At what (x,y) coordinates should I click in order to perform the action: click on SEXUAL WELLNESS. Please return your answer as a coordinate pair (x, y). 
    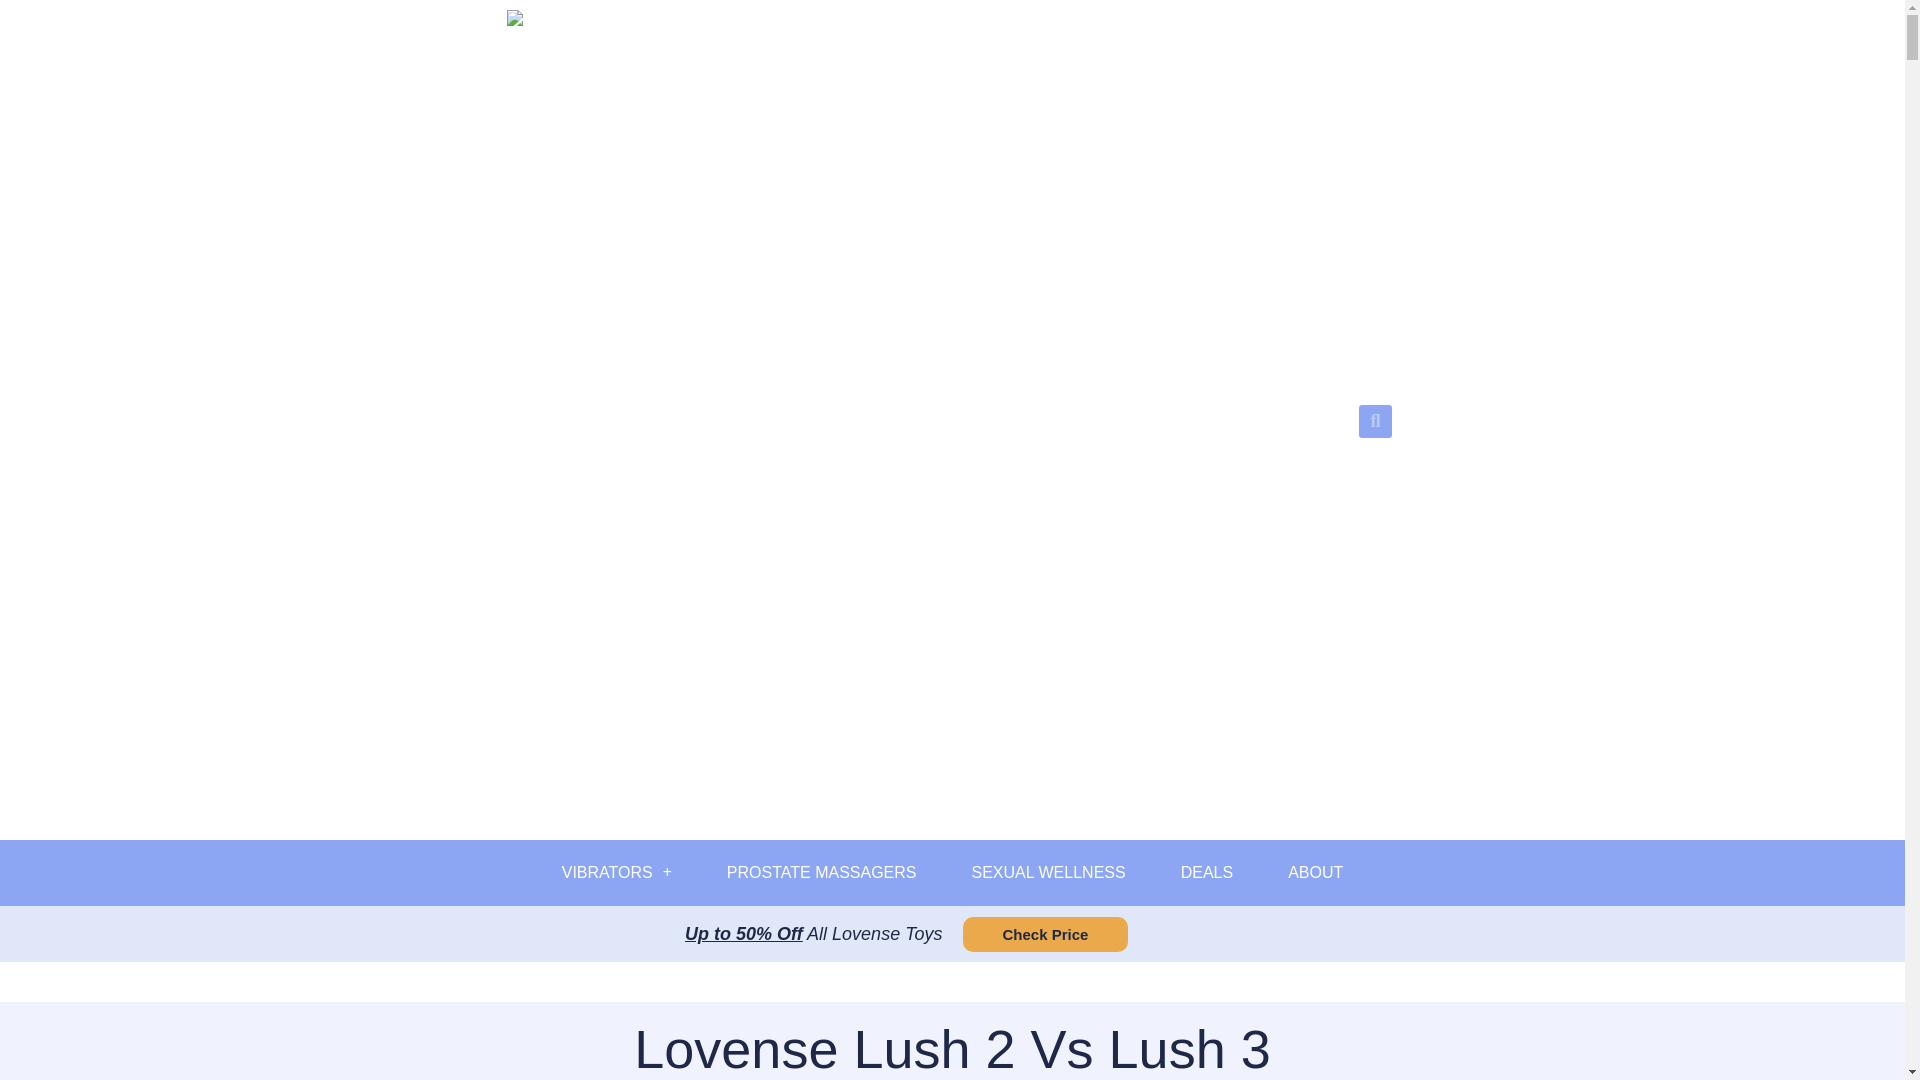
    Looking at the image, I should click on (1049, 872).